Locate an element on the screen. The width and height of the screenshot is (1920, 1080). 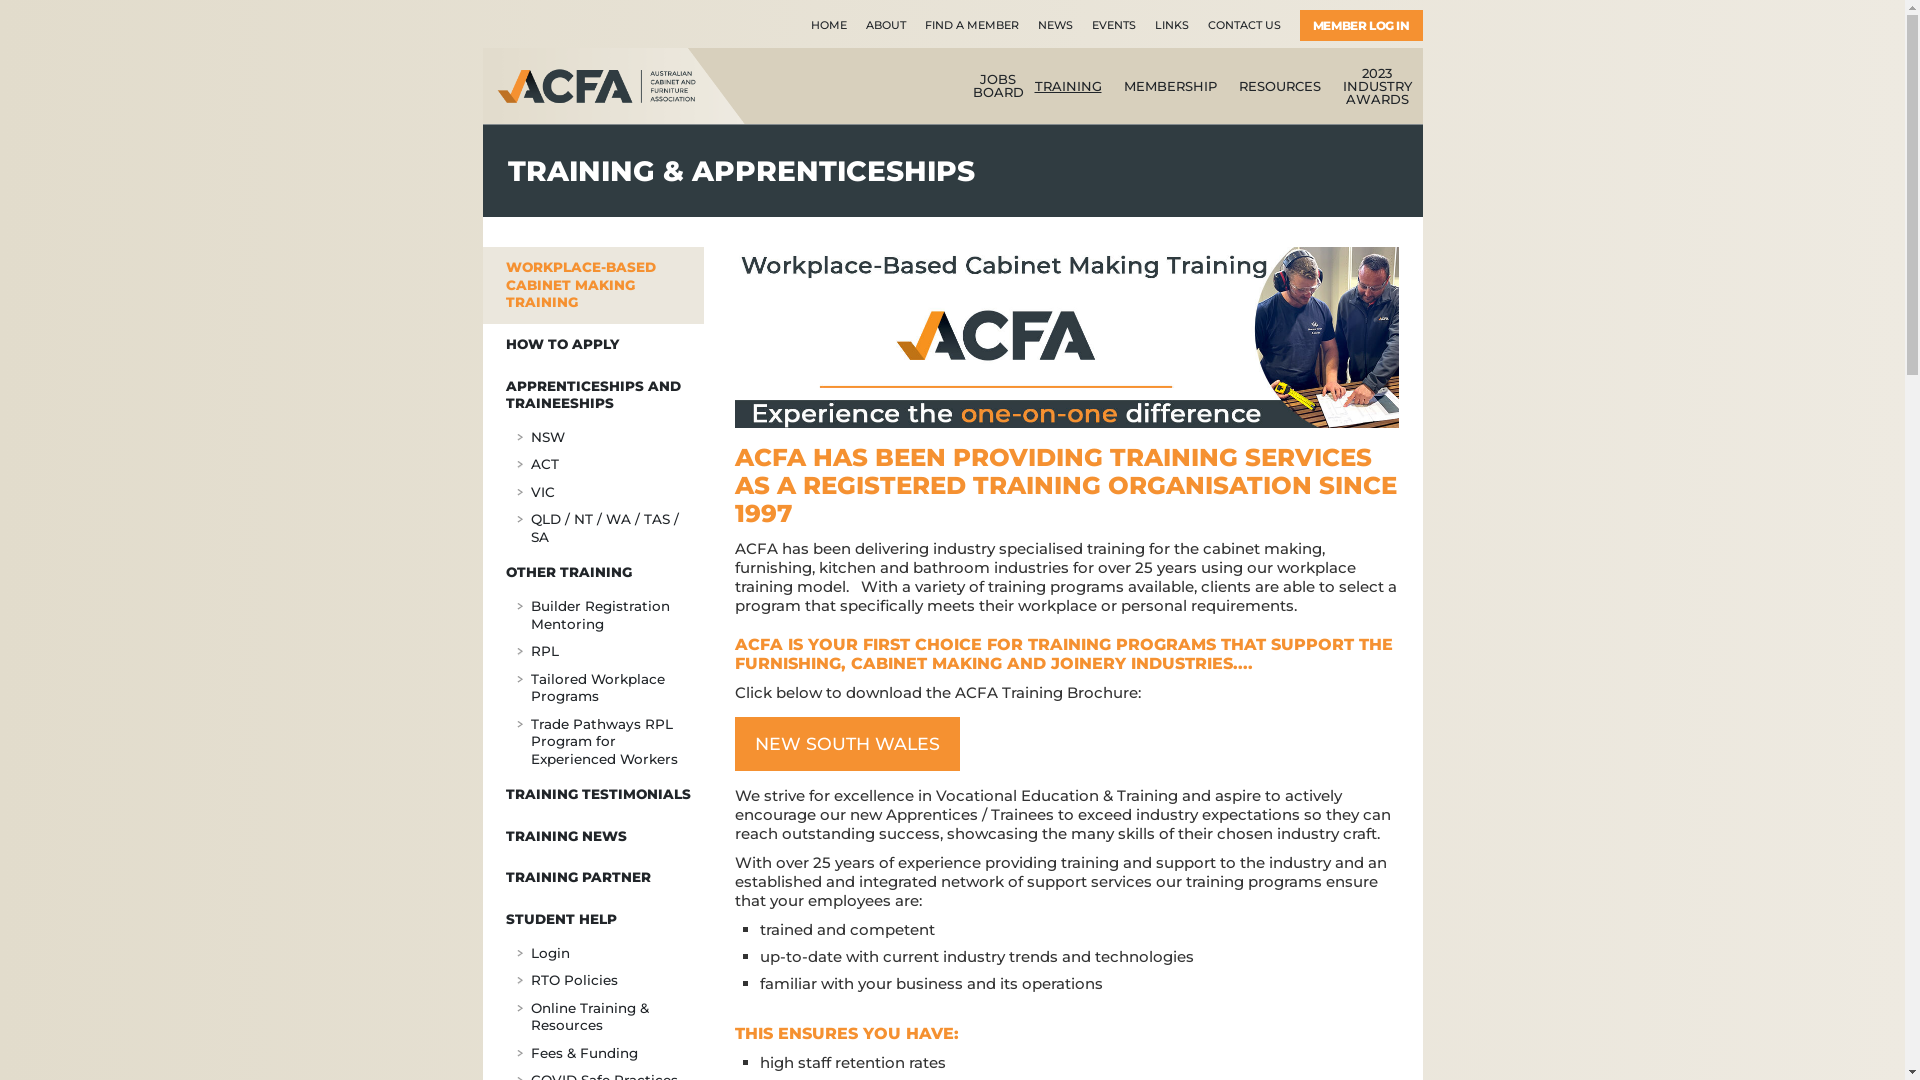
VIC is located at coordinates (592, 494).